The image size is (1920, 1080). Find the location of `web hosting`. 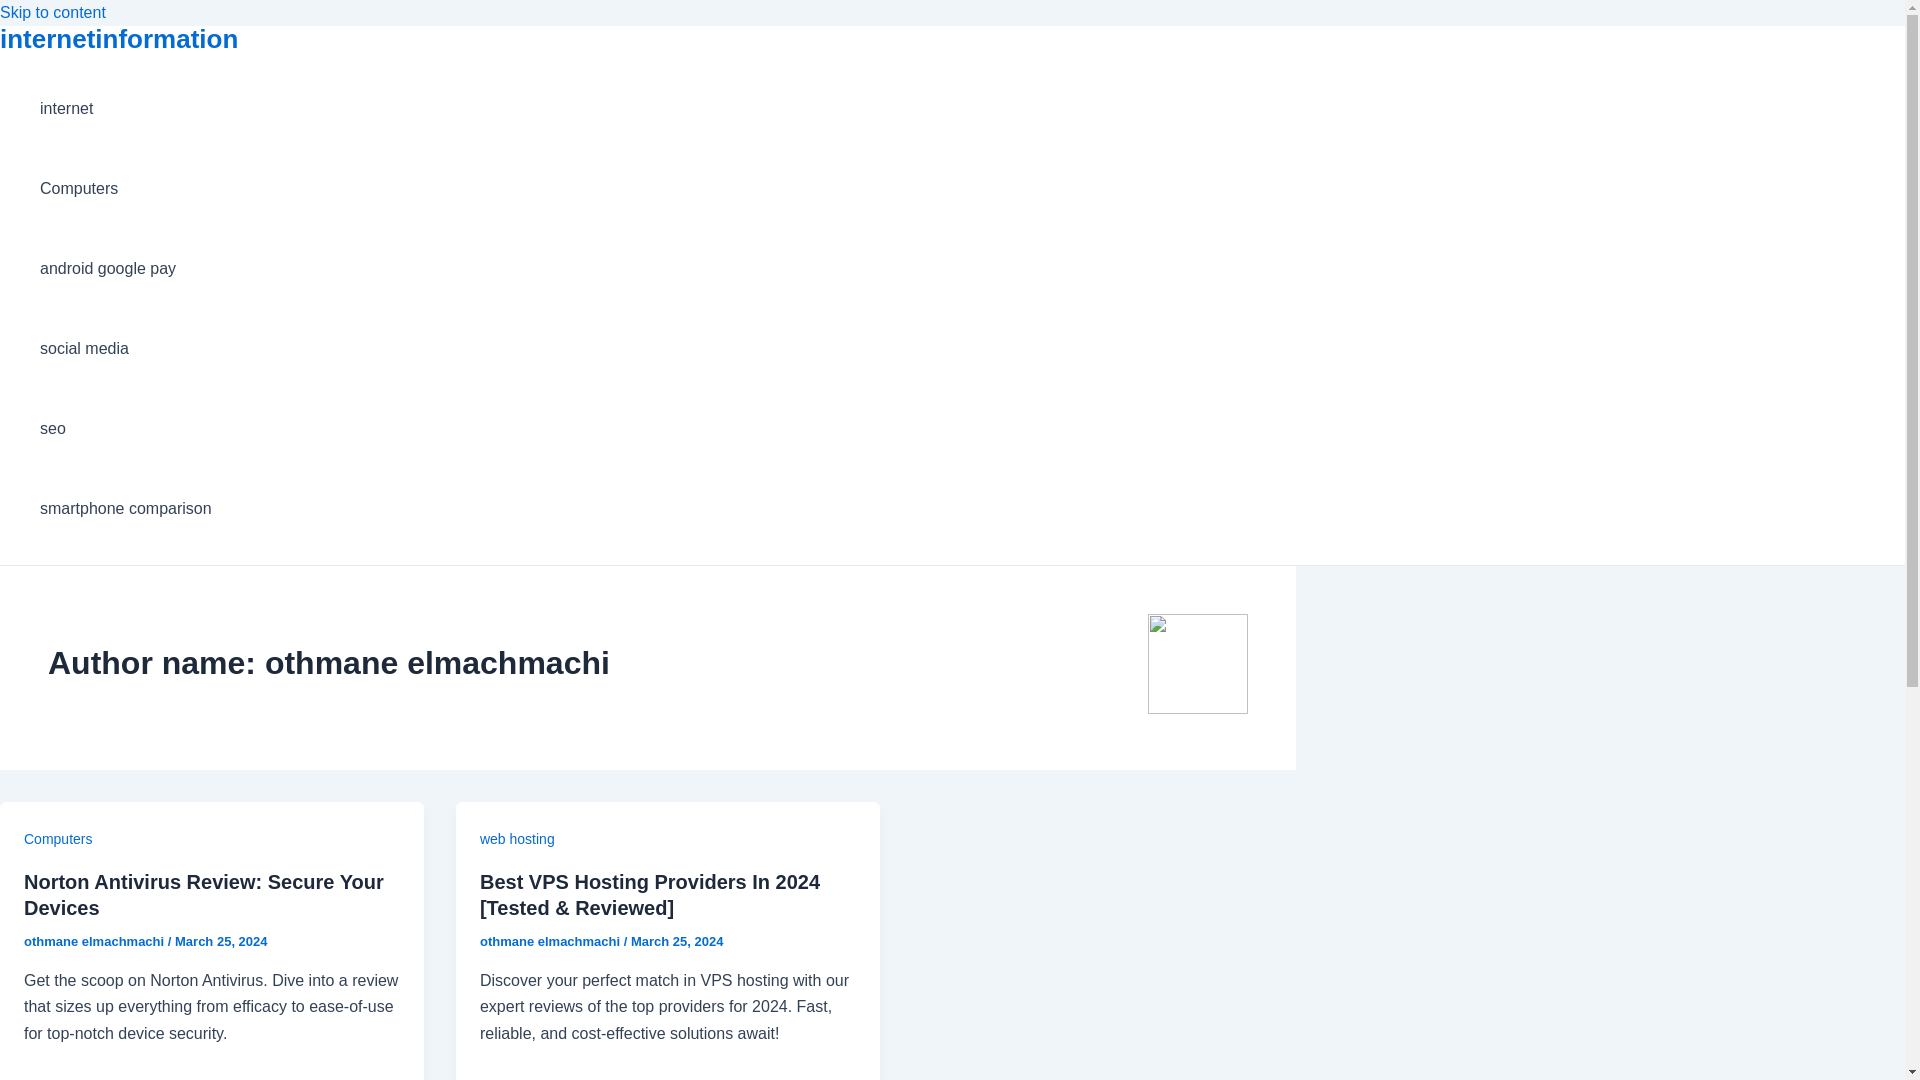

web hosting is located at coordinates (517, 838).